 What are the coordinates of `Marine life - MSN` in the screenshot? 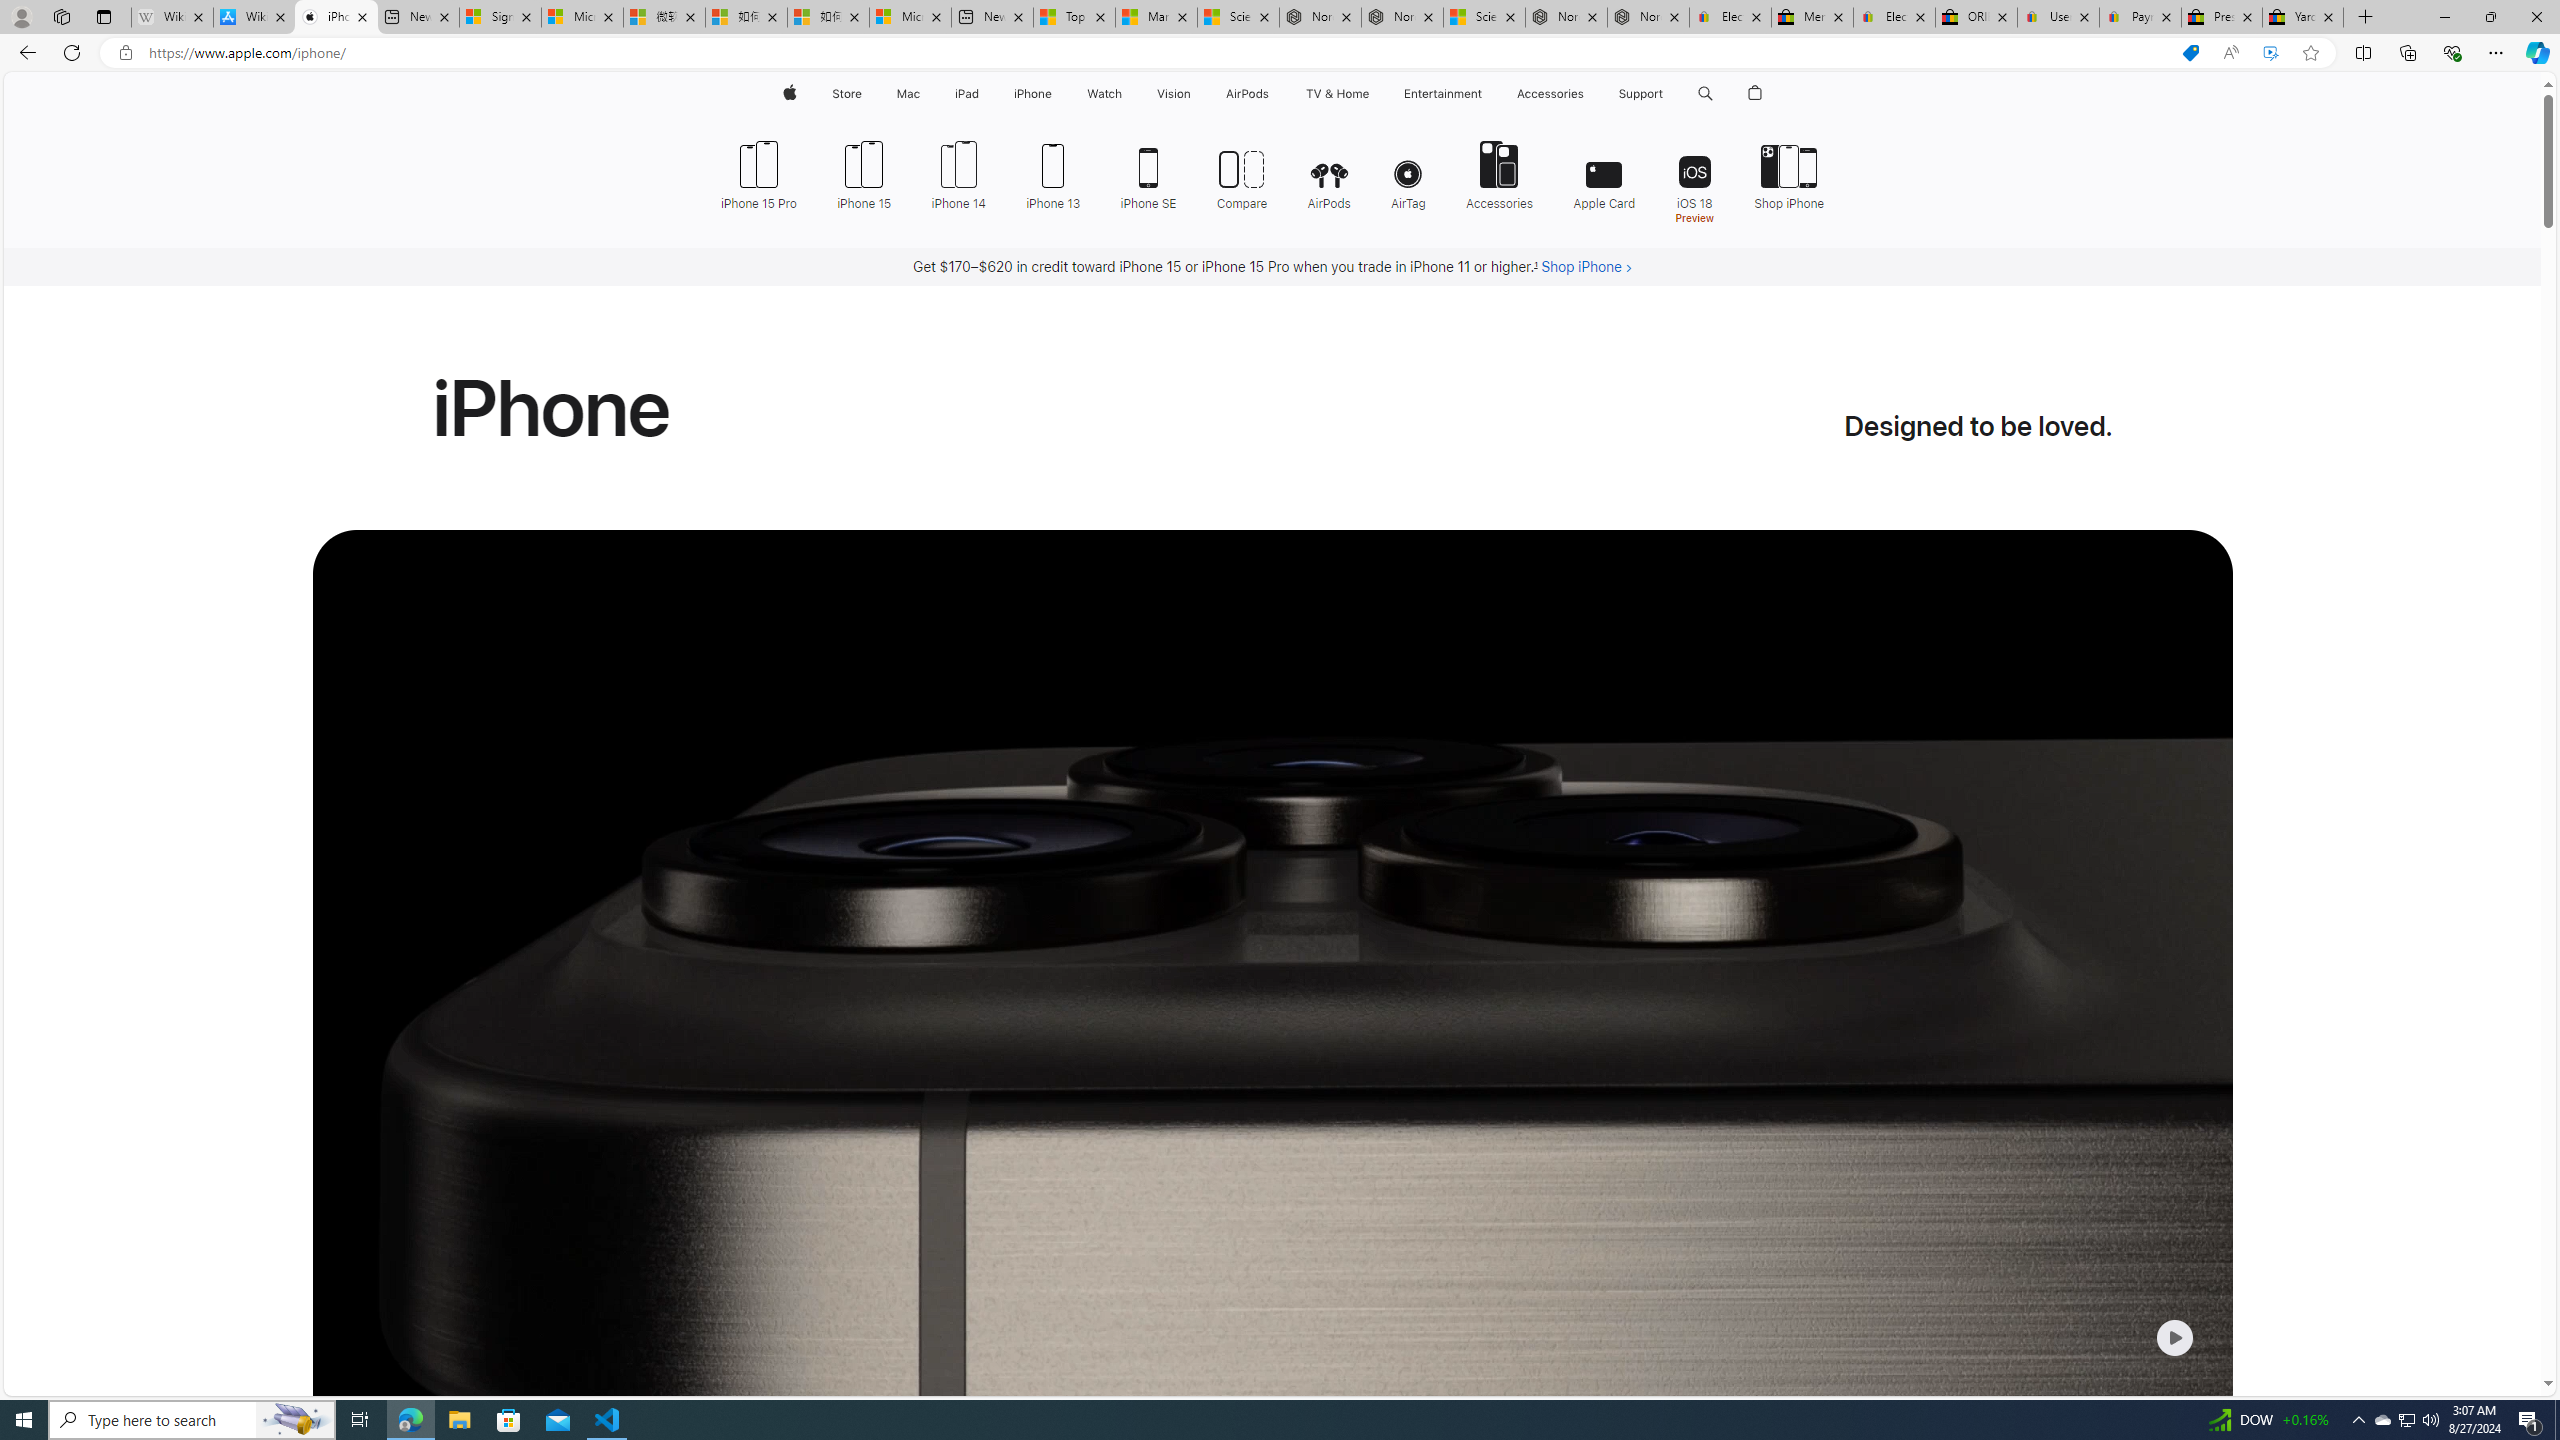 It's located at (1155, 17).